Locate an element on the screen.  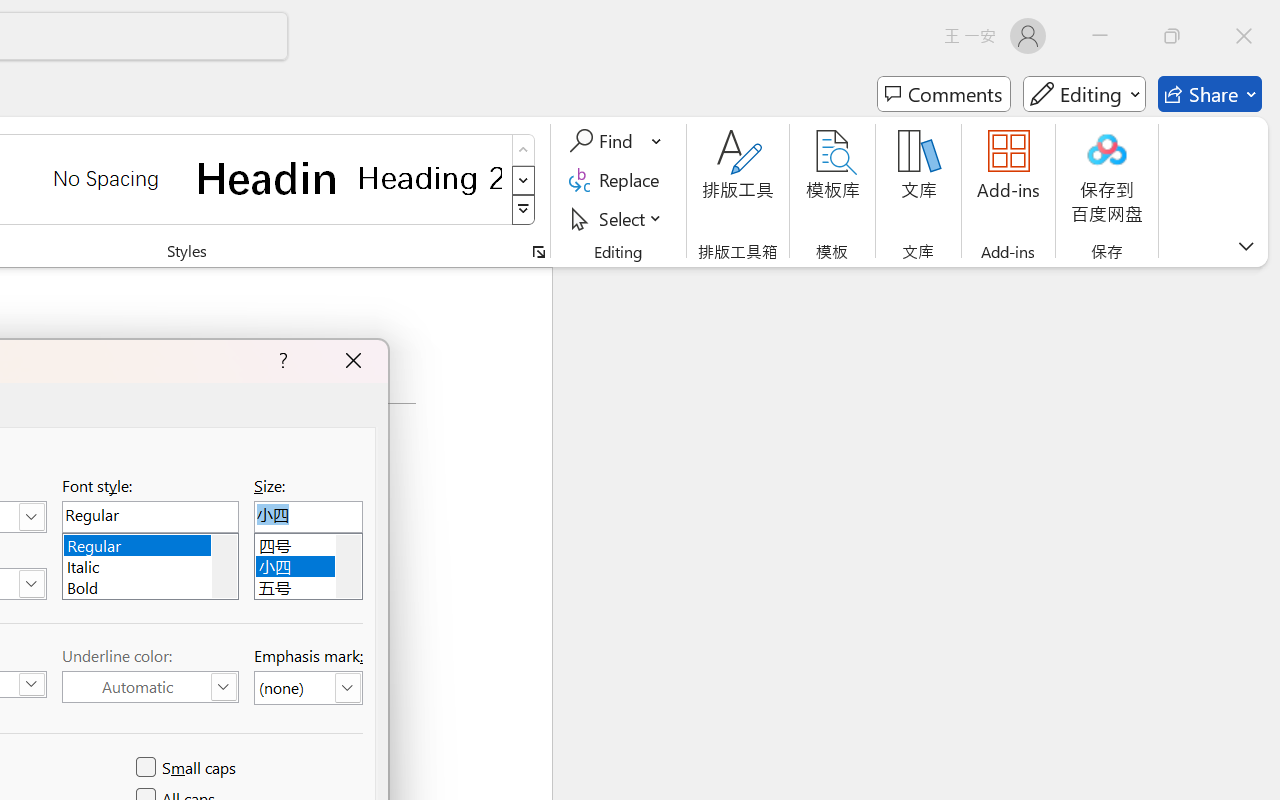
Row Down is located at coordinates (524, 180).